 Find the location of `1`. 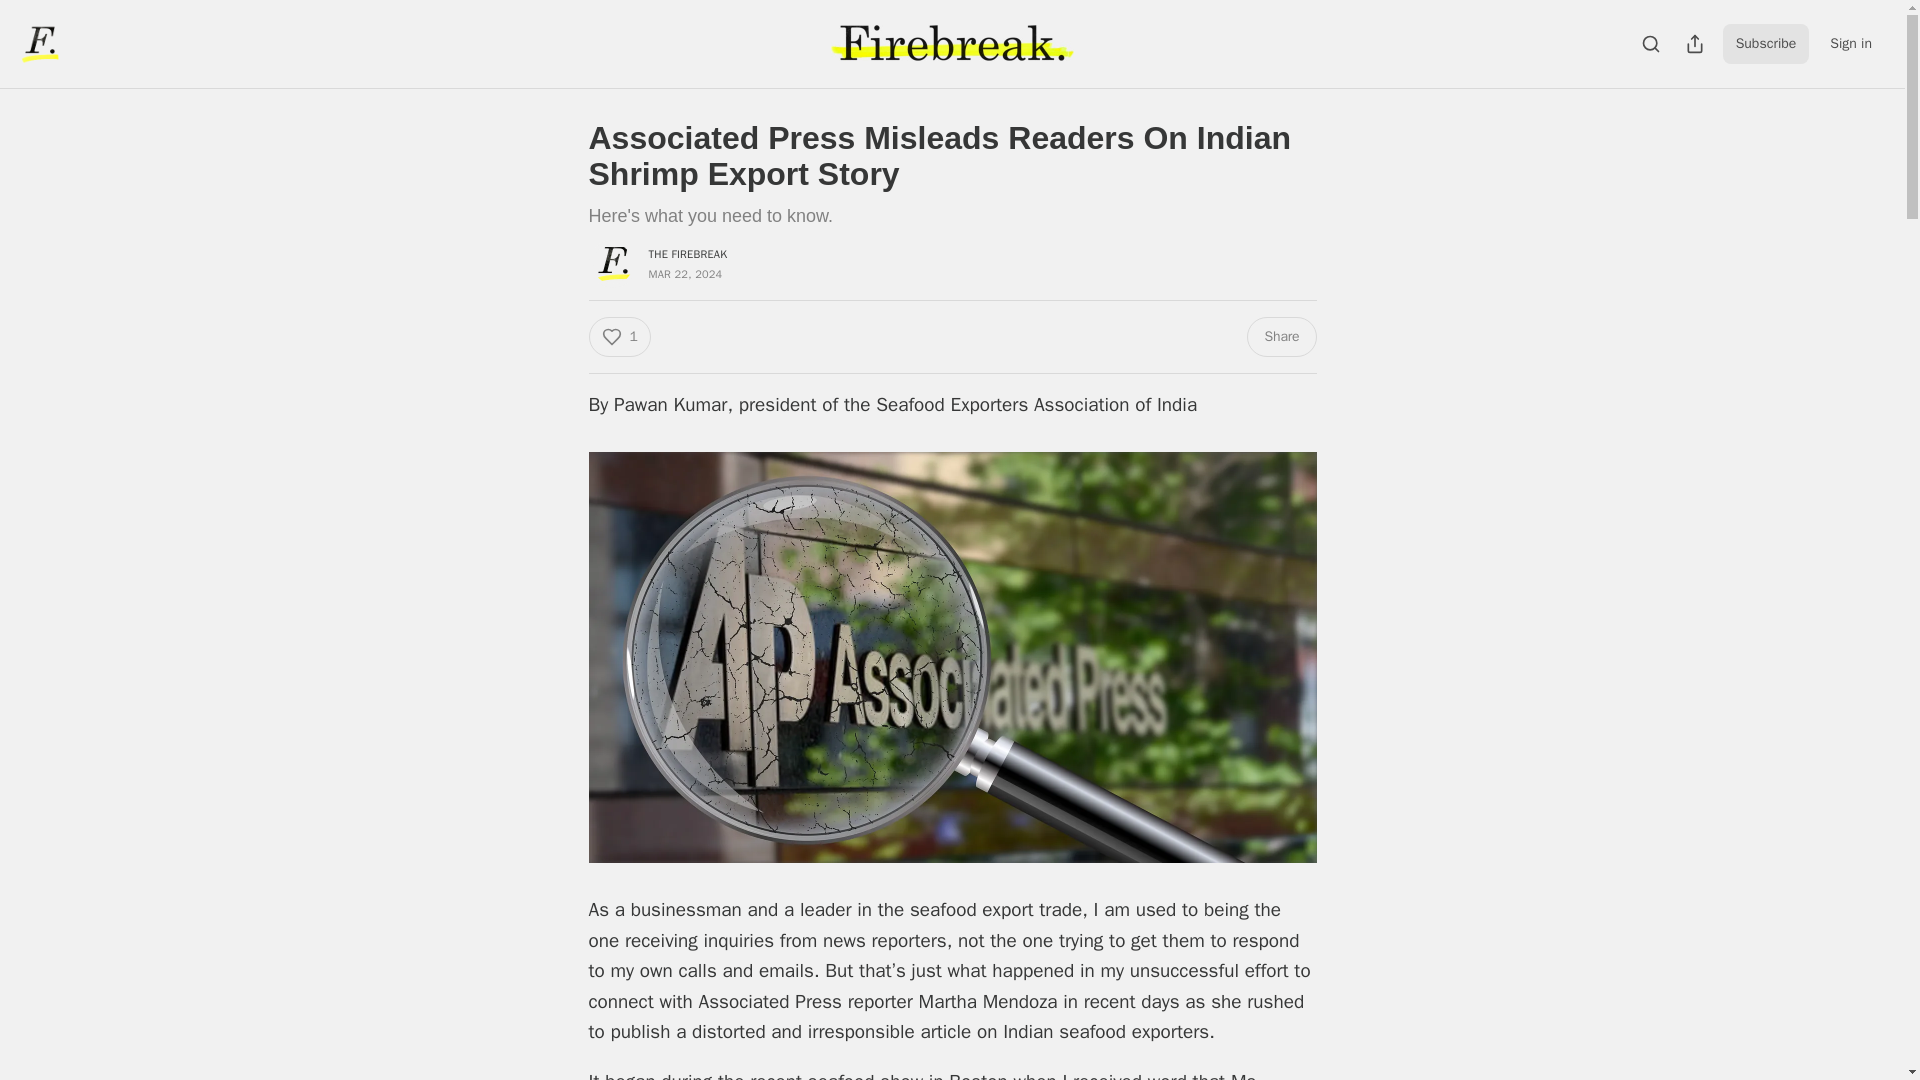

1 is located at coordinates (618, 337).